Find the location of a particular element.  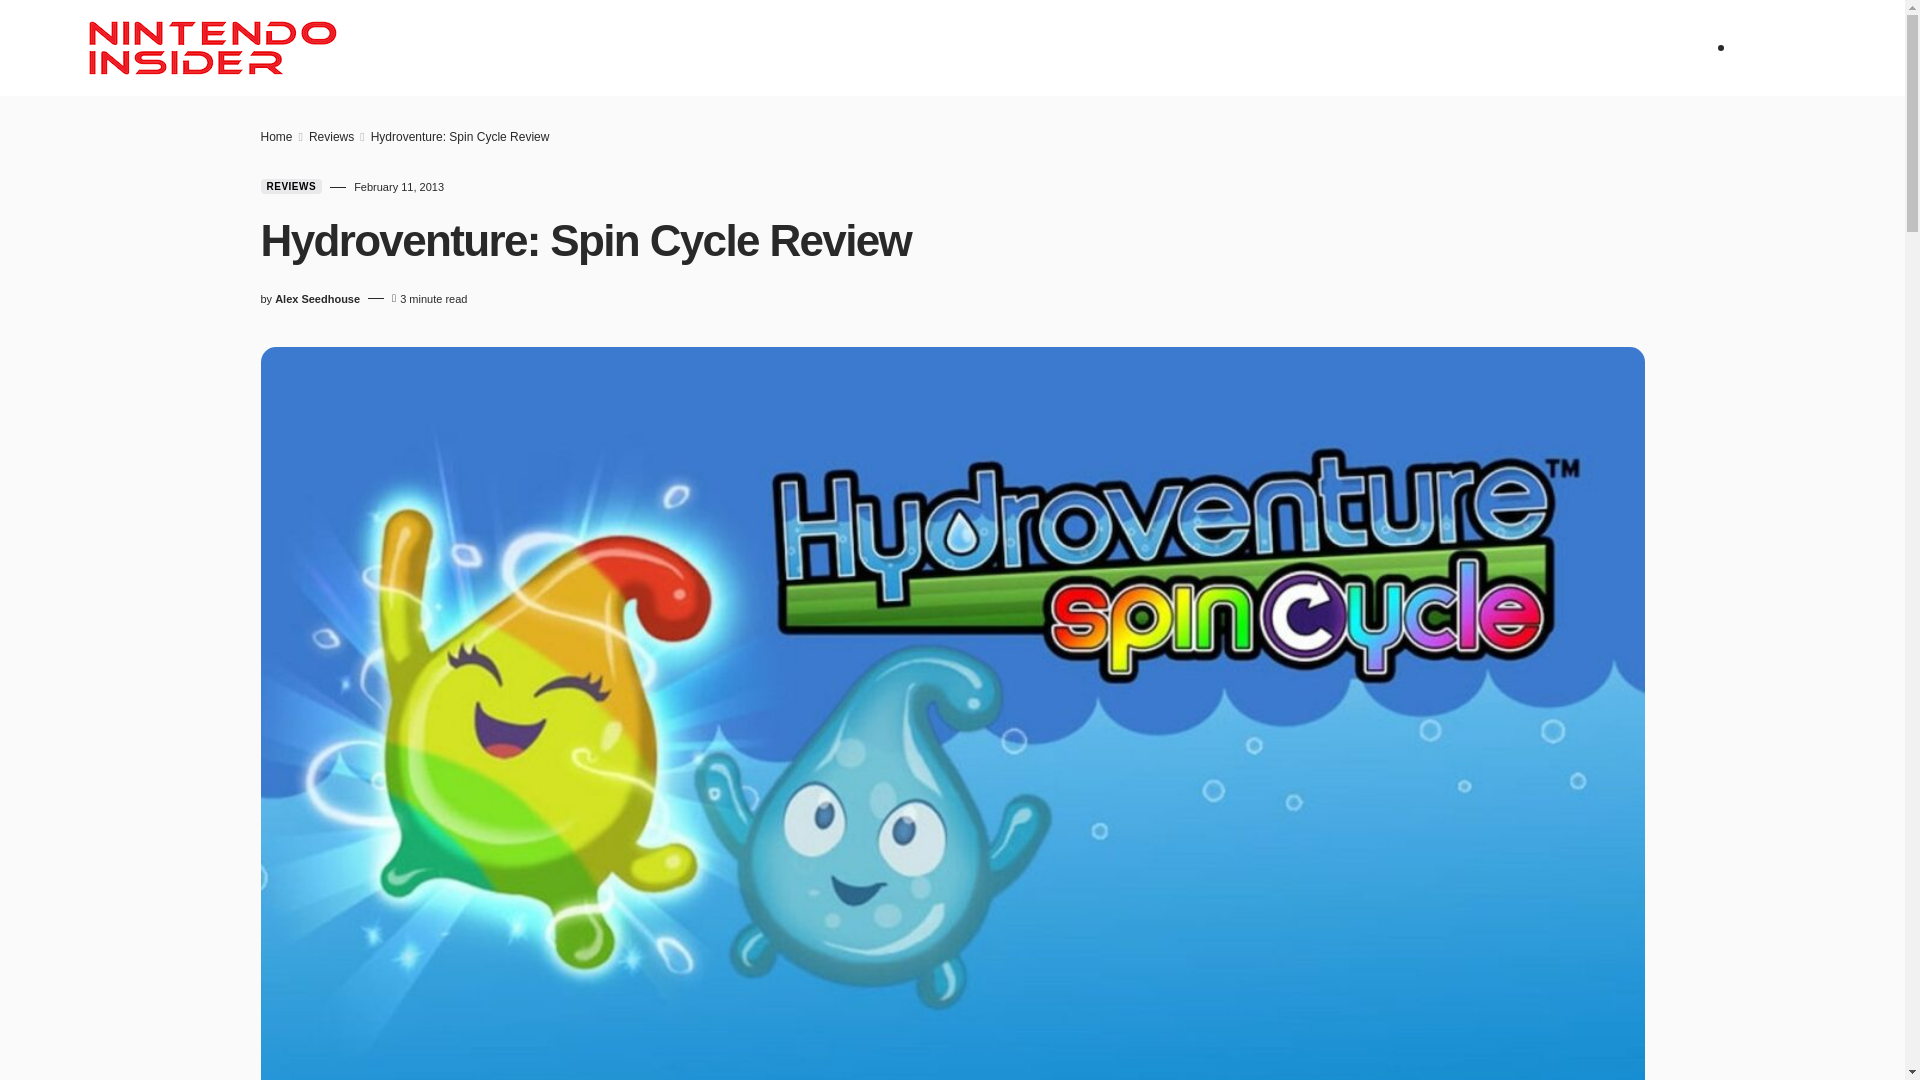

NEWS is located at coordinates (540, 48).